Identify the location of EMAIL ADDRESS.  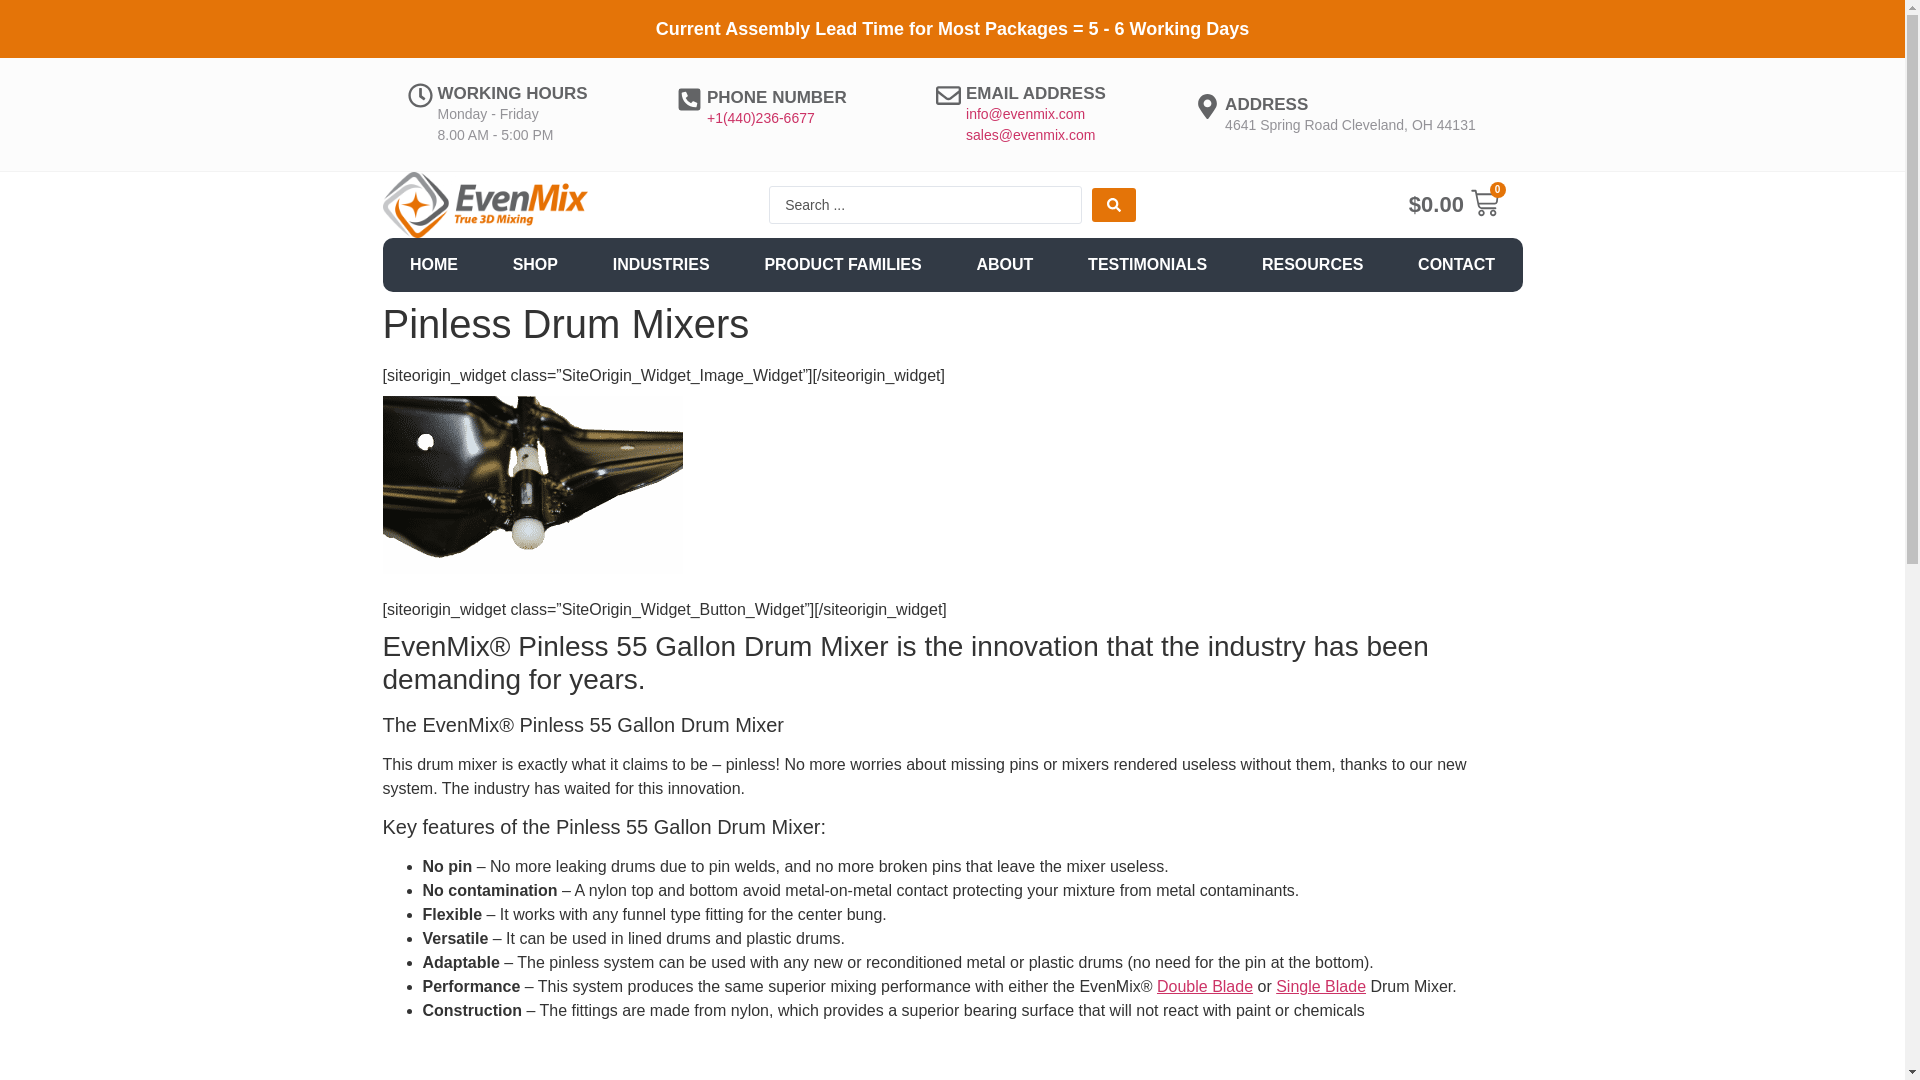
(1035, 93).